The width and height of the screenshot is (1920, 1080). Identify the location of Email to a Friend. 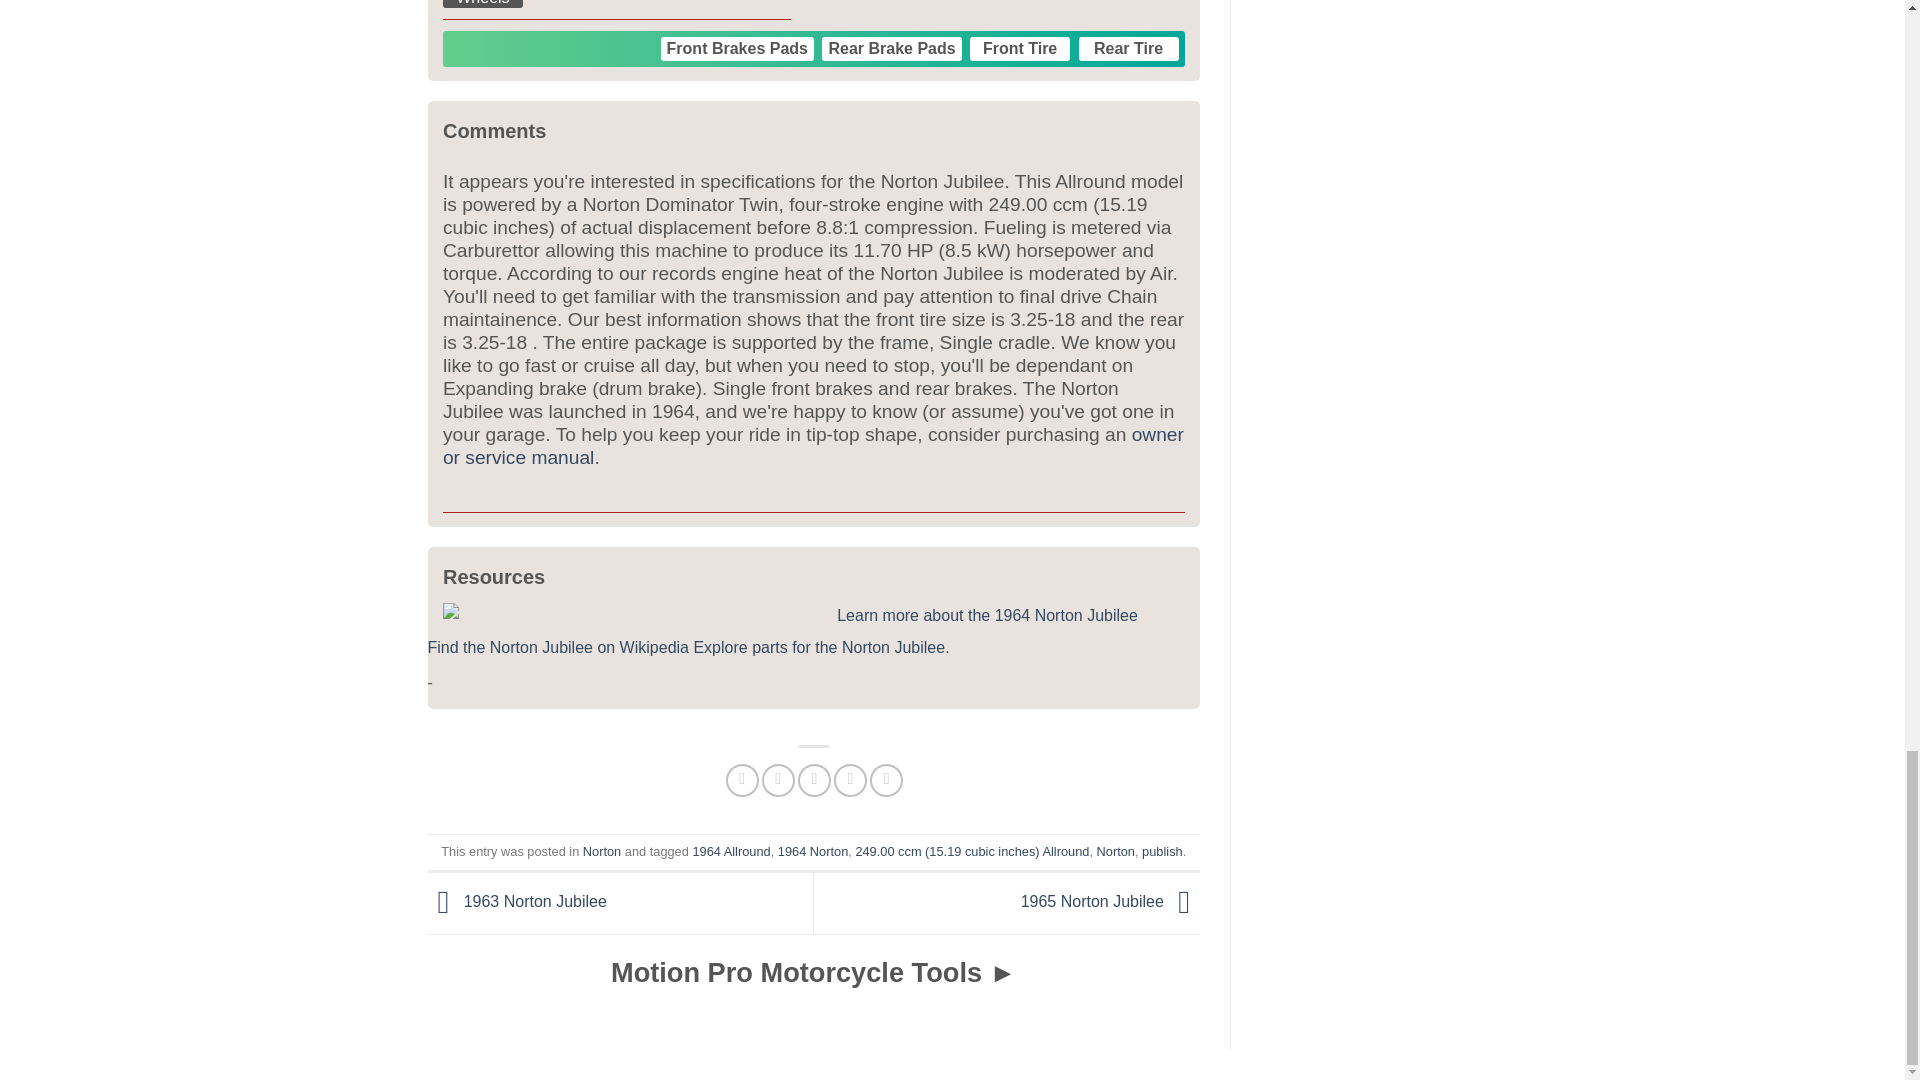
(814, 780).